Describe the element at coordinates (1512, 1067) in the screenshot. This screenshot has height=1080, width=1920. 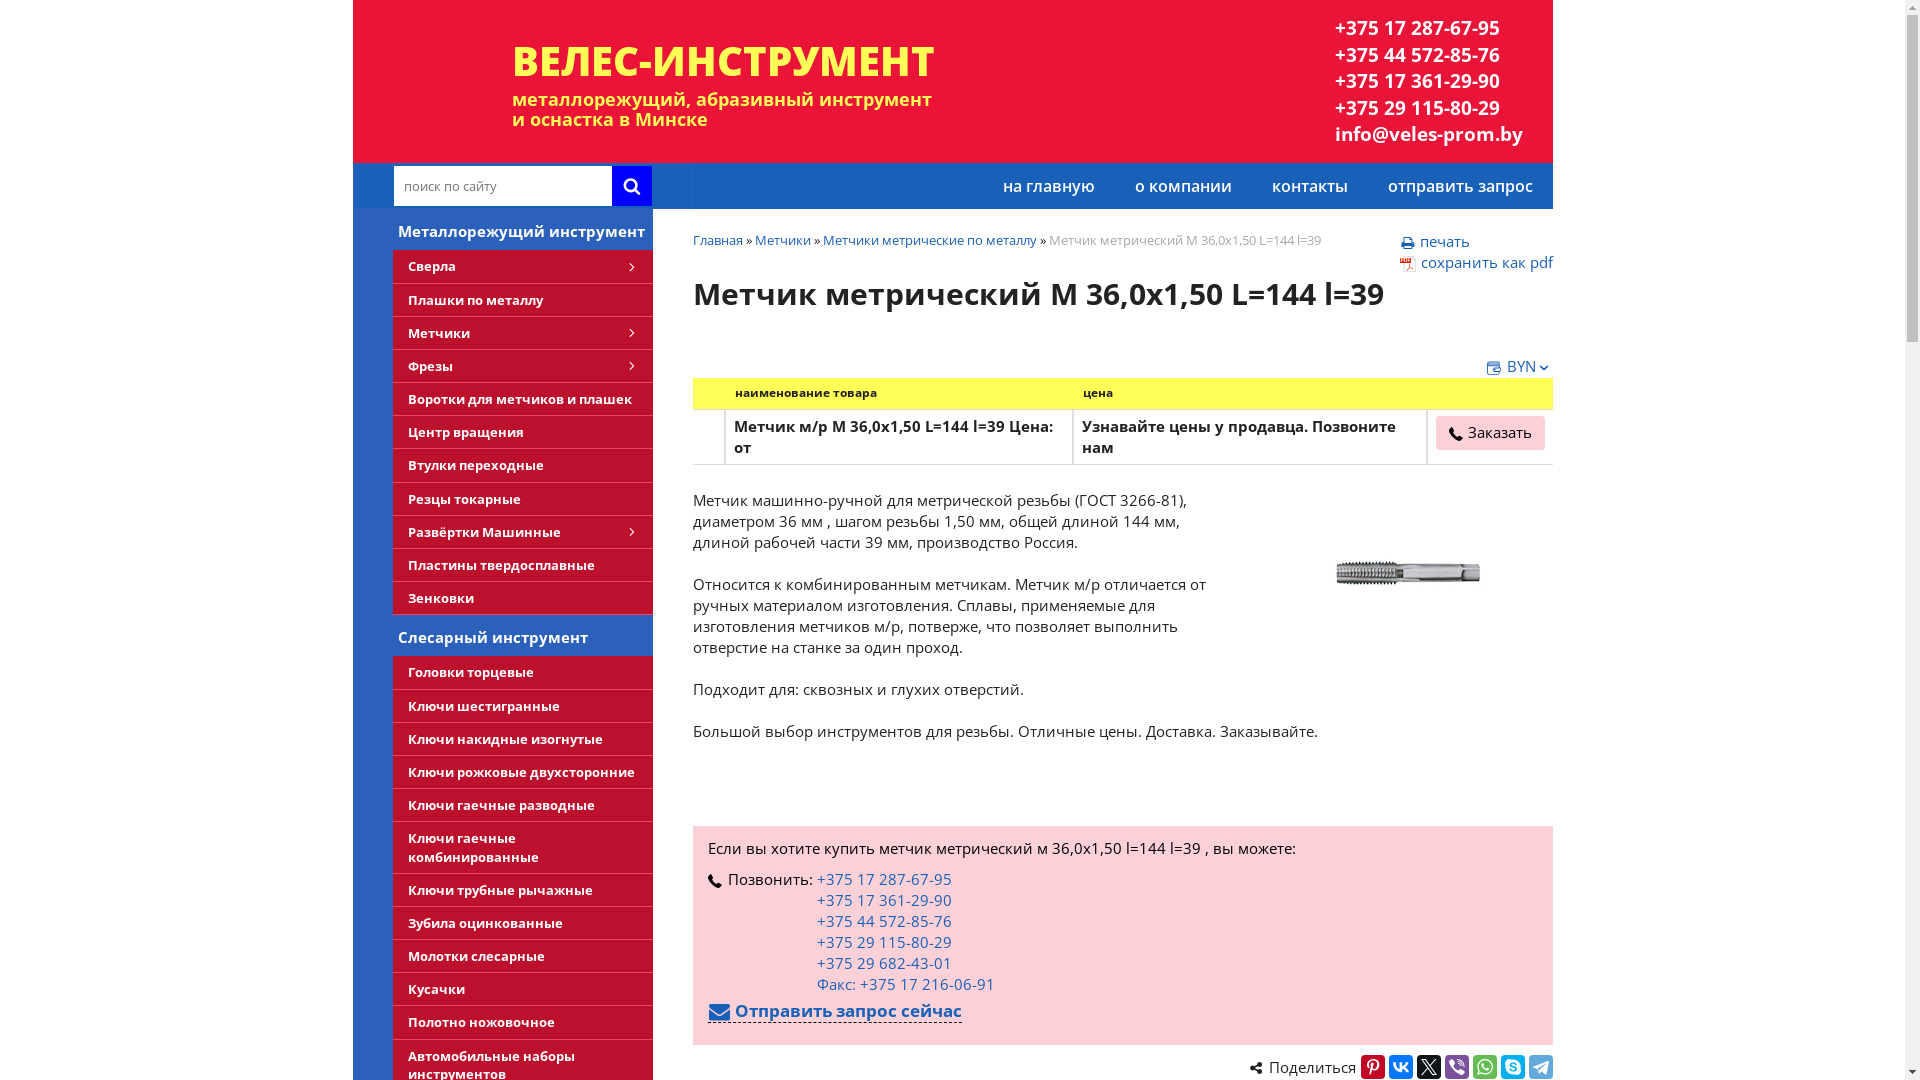
I see `Skype` at that location.